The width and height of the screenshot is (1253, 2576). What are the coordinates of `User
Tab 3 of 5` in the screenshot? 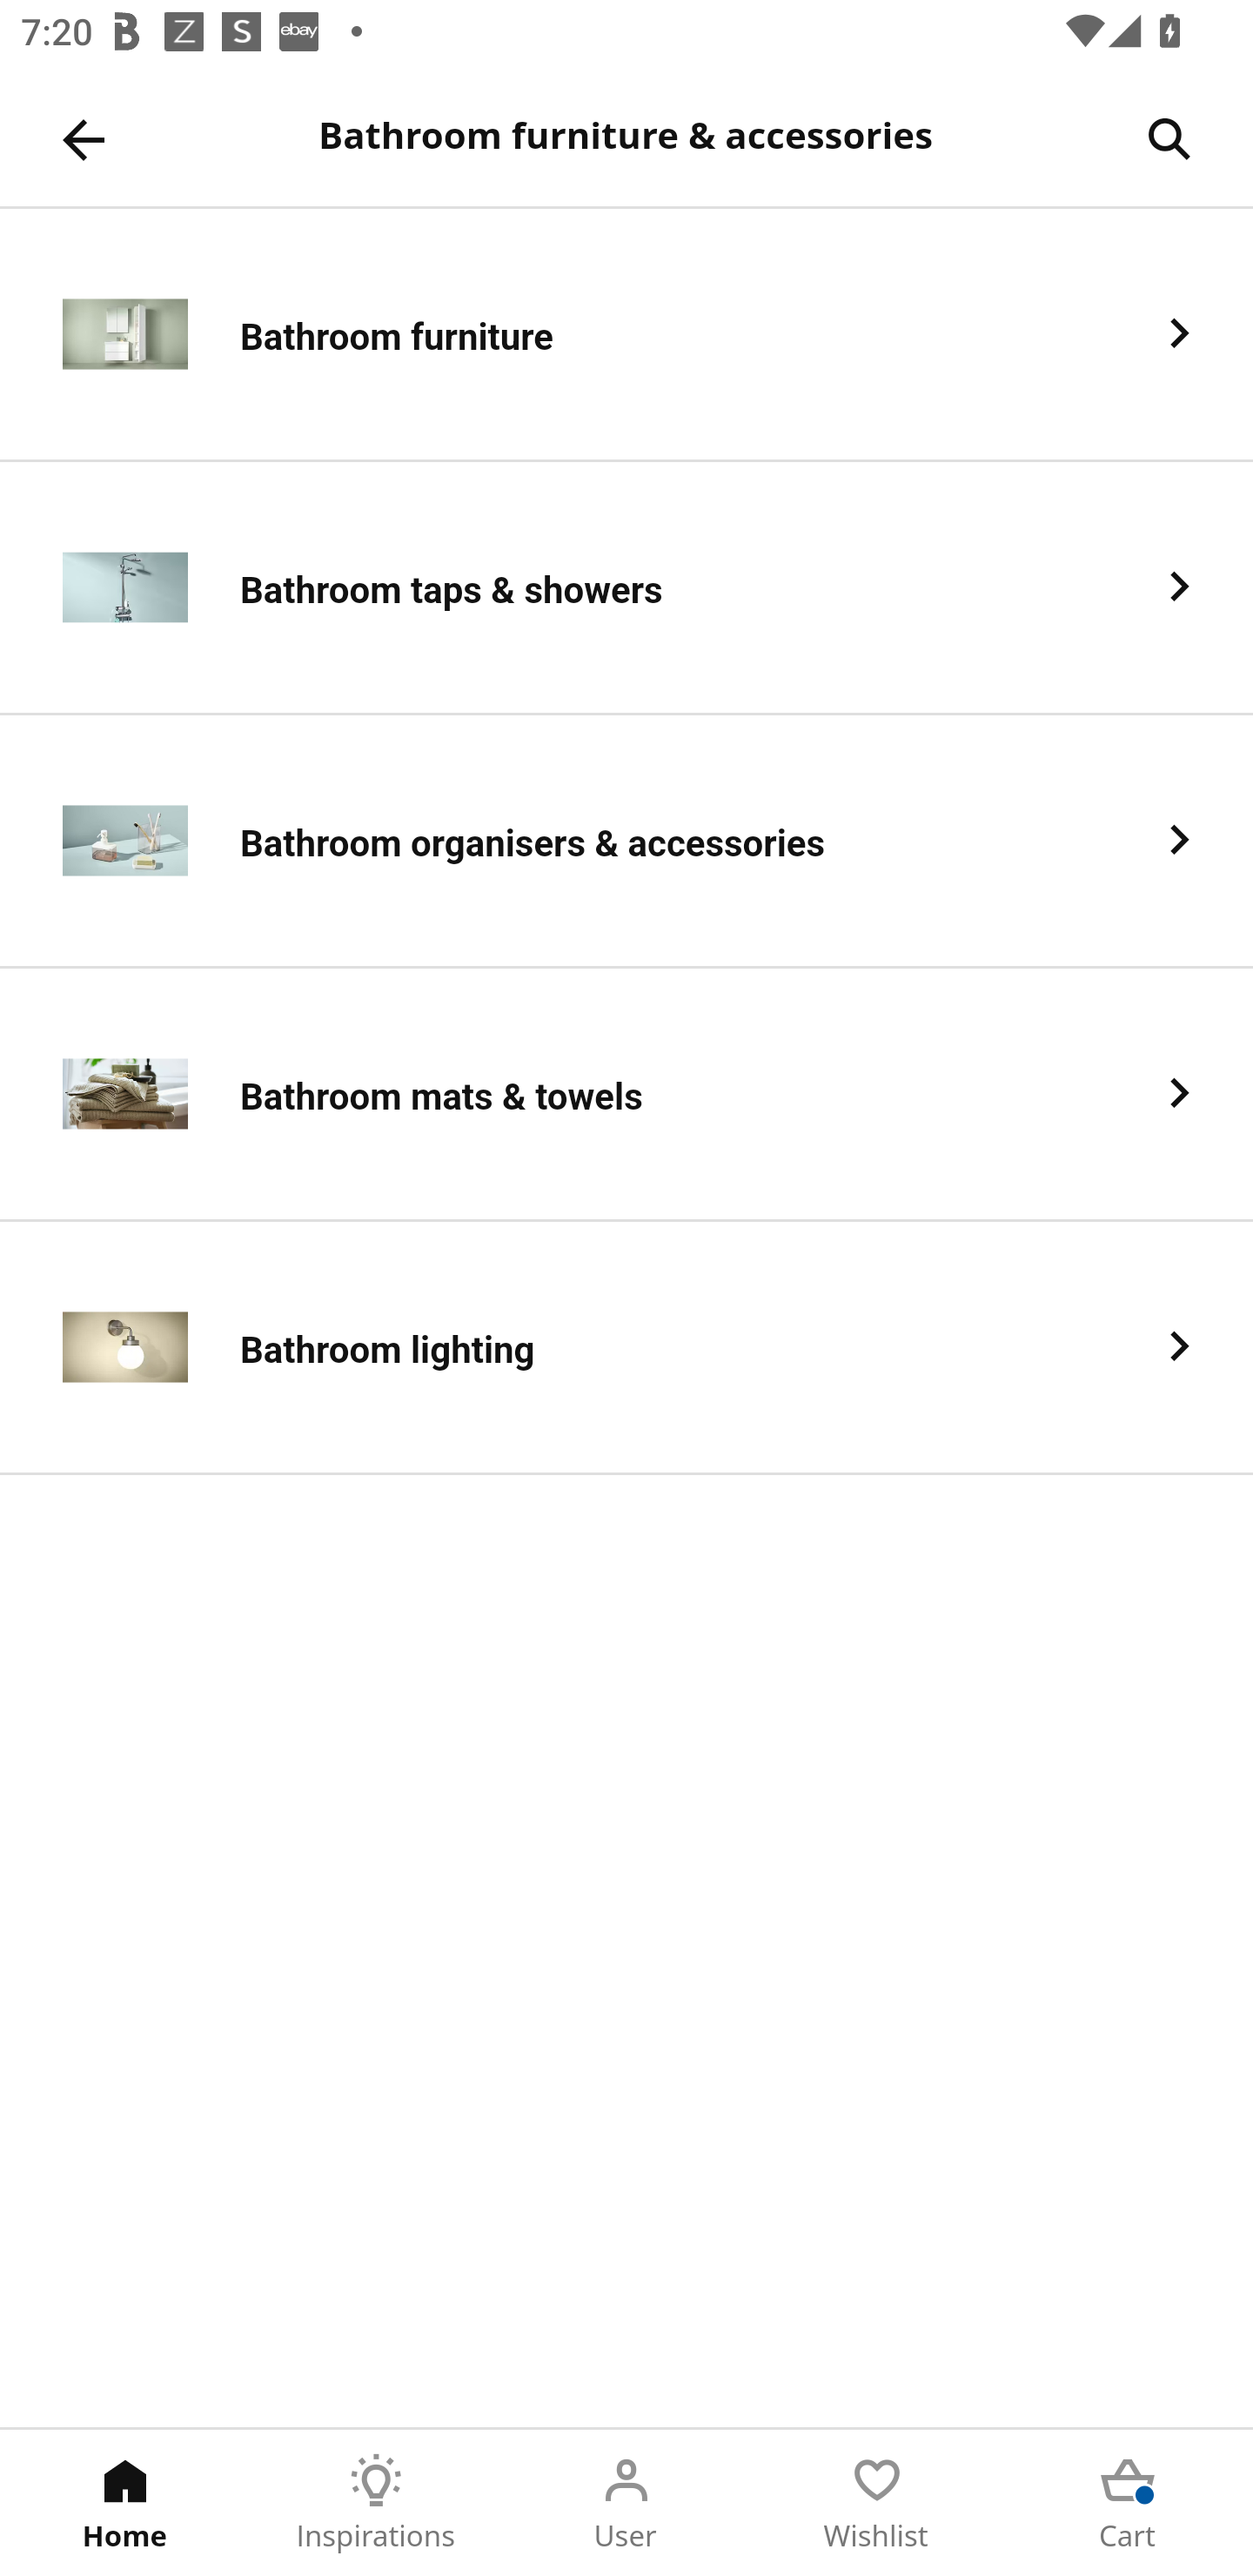 It's located at (626, 2503).